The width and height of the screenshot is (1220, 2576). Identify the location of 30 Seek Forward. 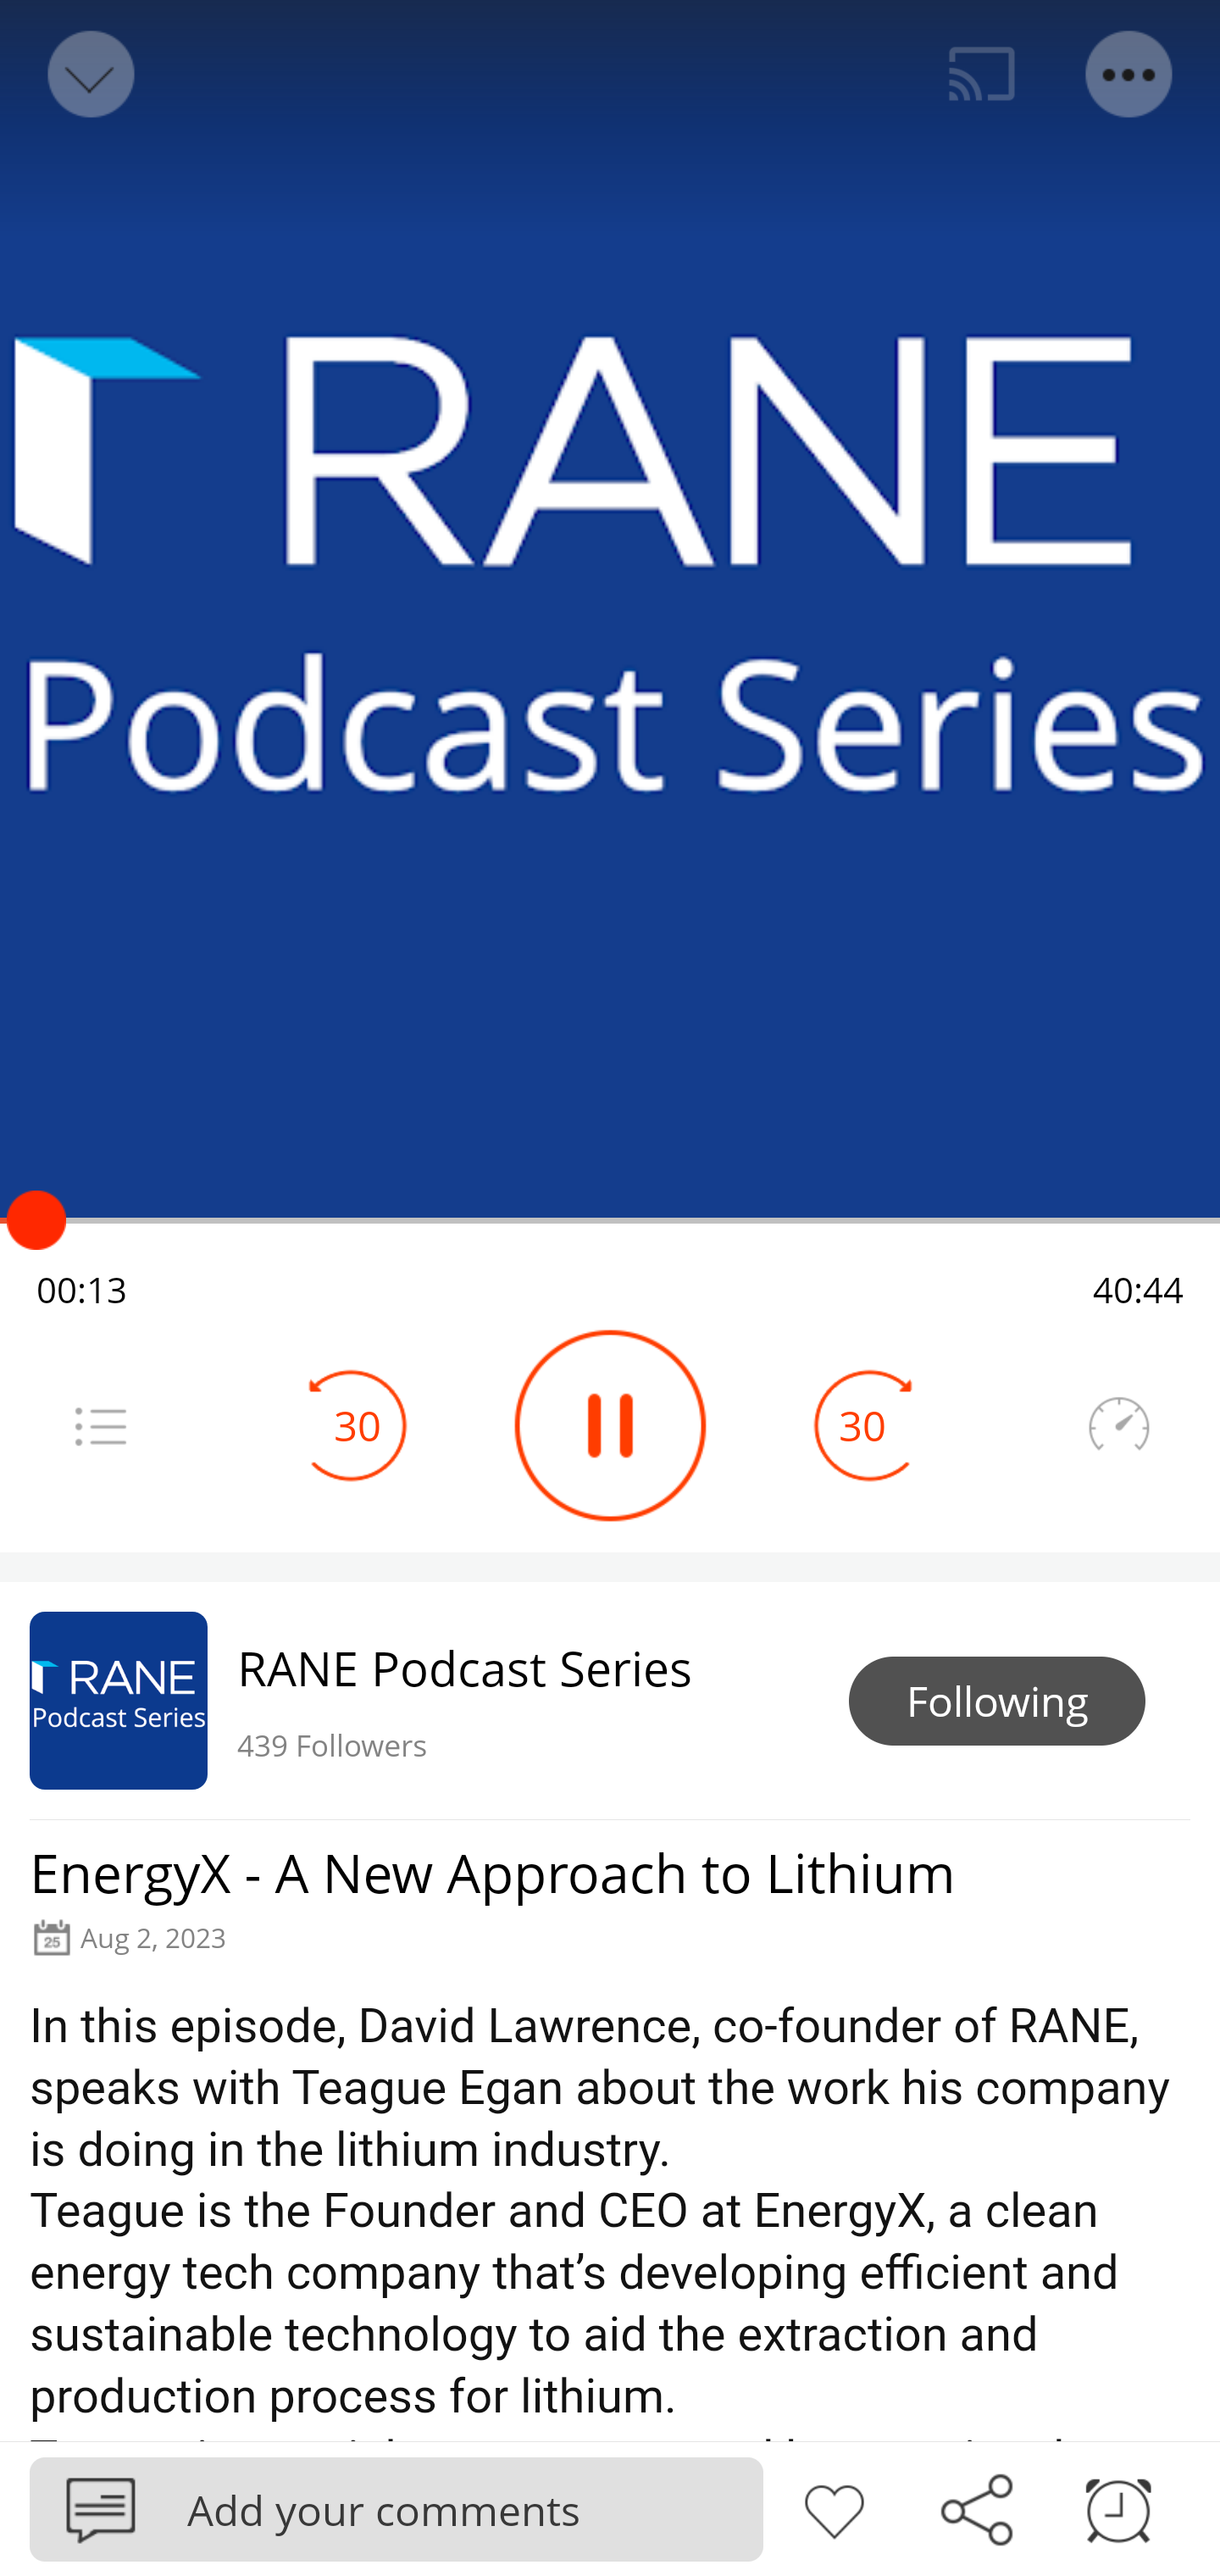
(862, 1425).